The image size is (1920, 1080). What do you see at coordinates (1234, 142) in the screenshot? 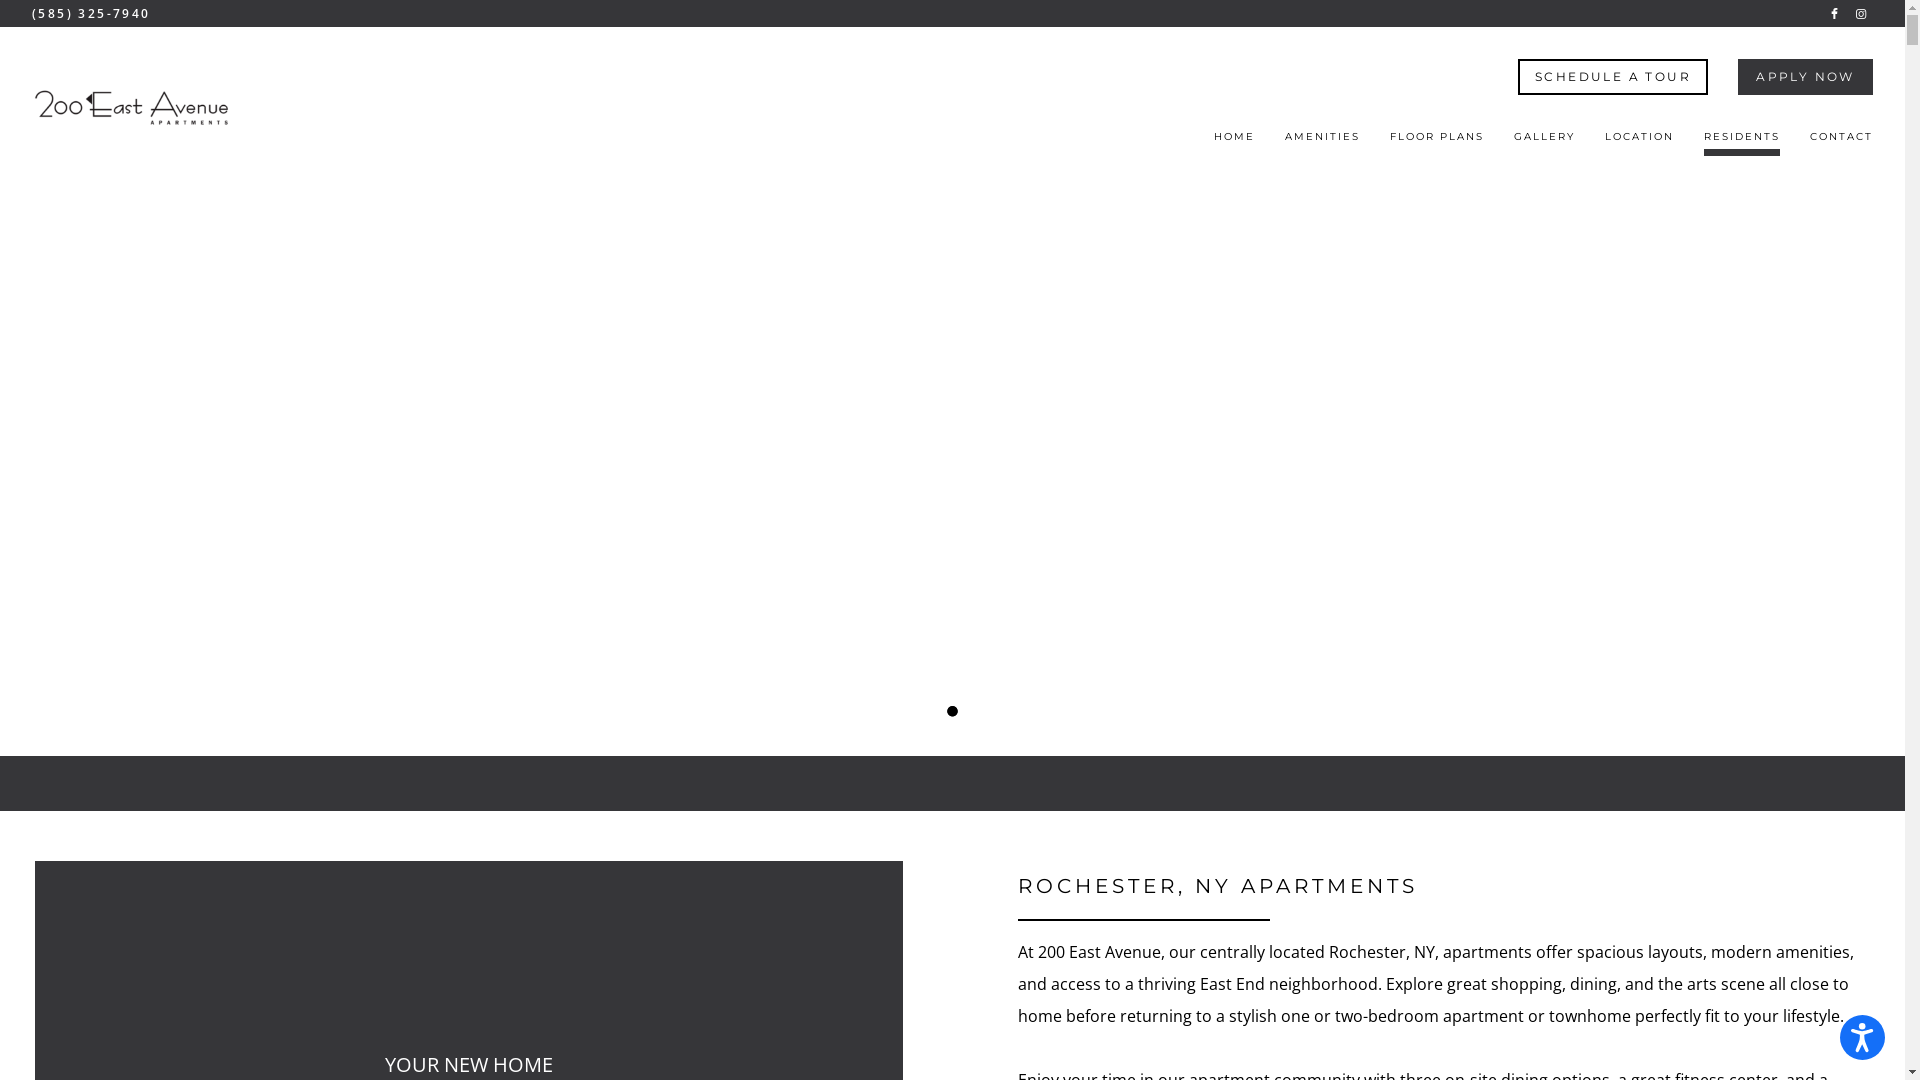
I see `HOME` at bounding box center [1234, 142].